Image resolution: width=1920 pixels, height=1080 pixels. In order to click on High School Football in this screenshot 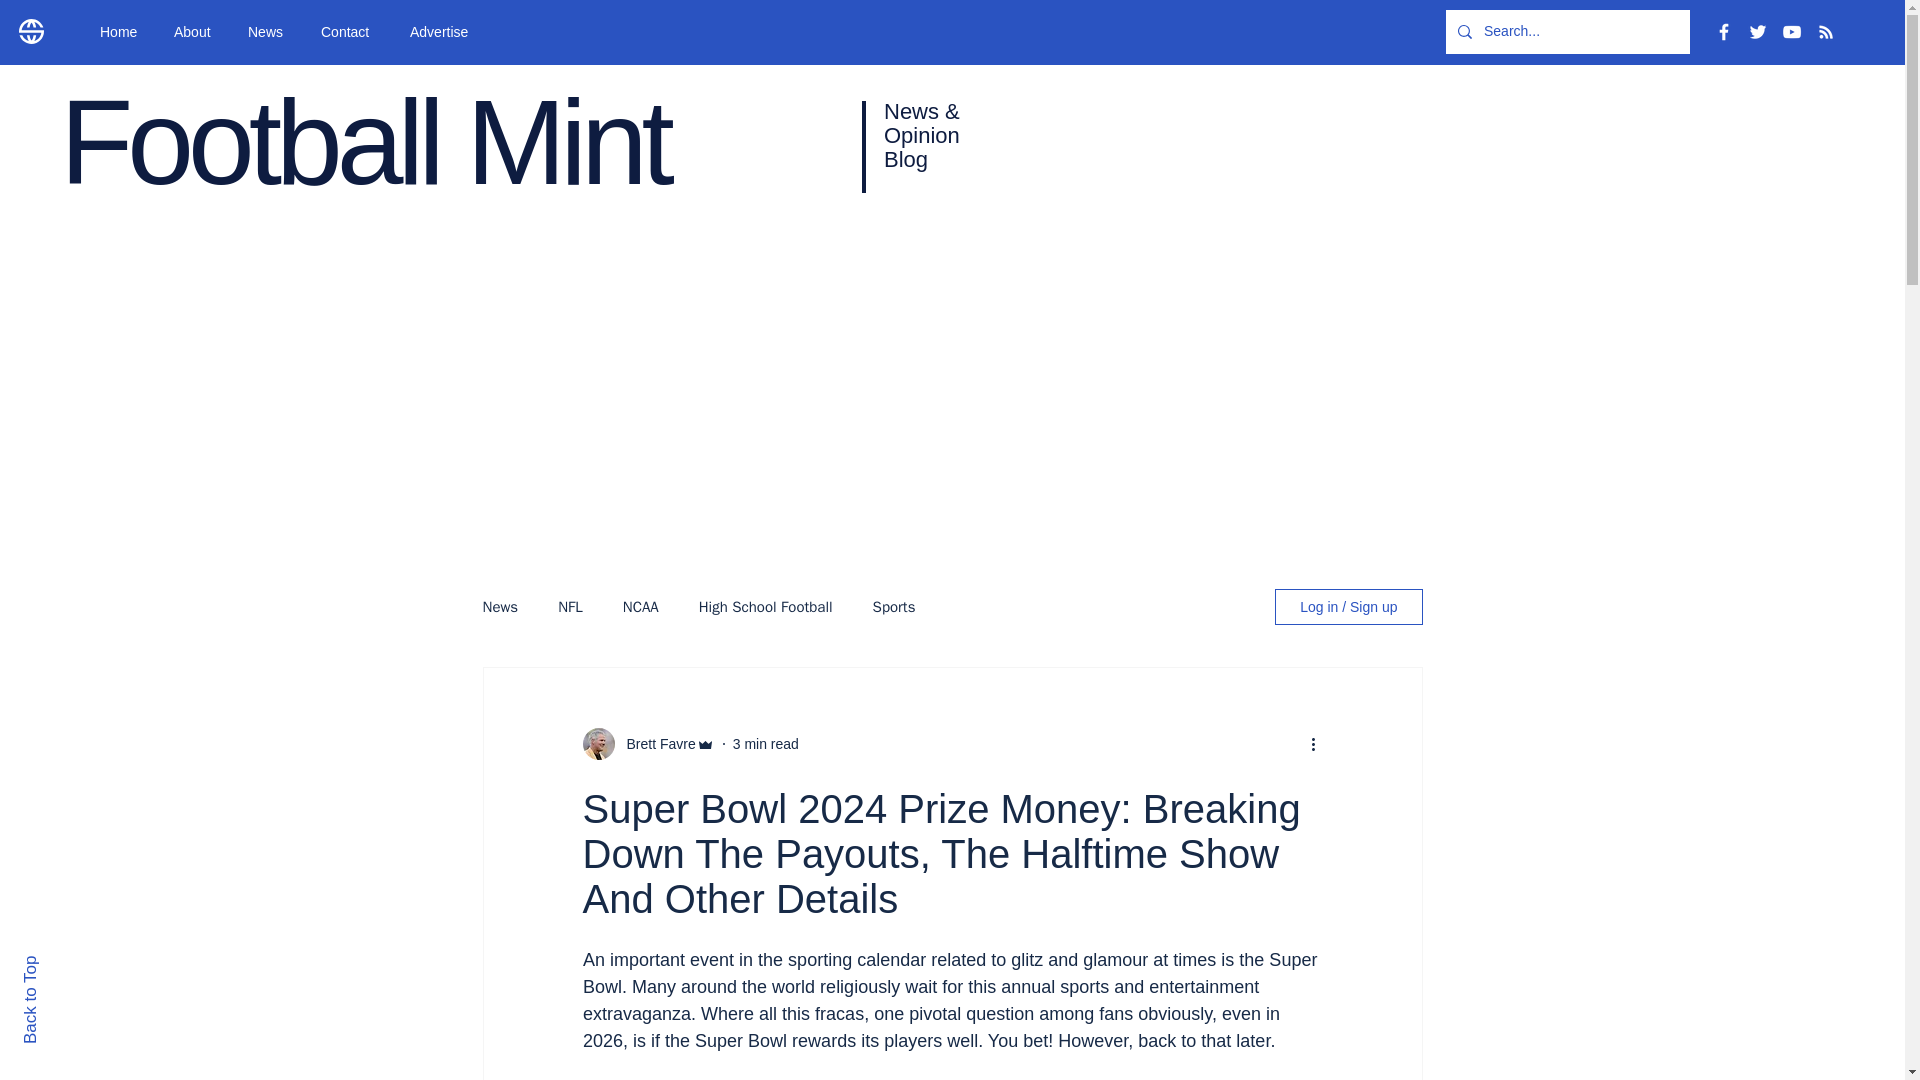, I will do `click(766, 607)`.